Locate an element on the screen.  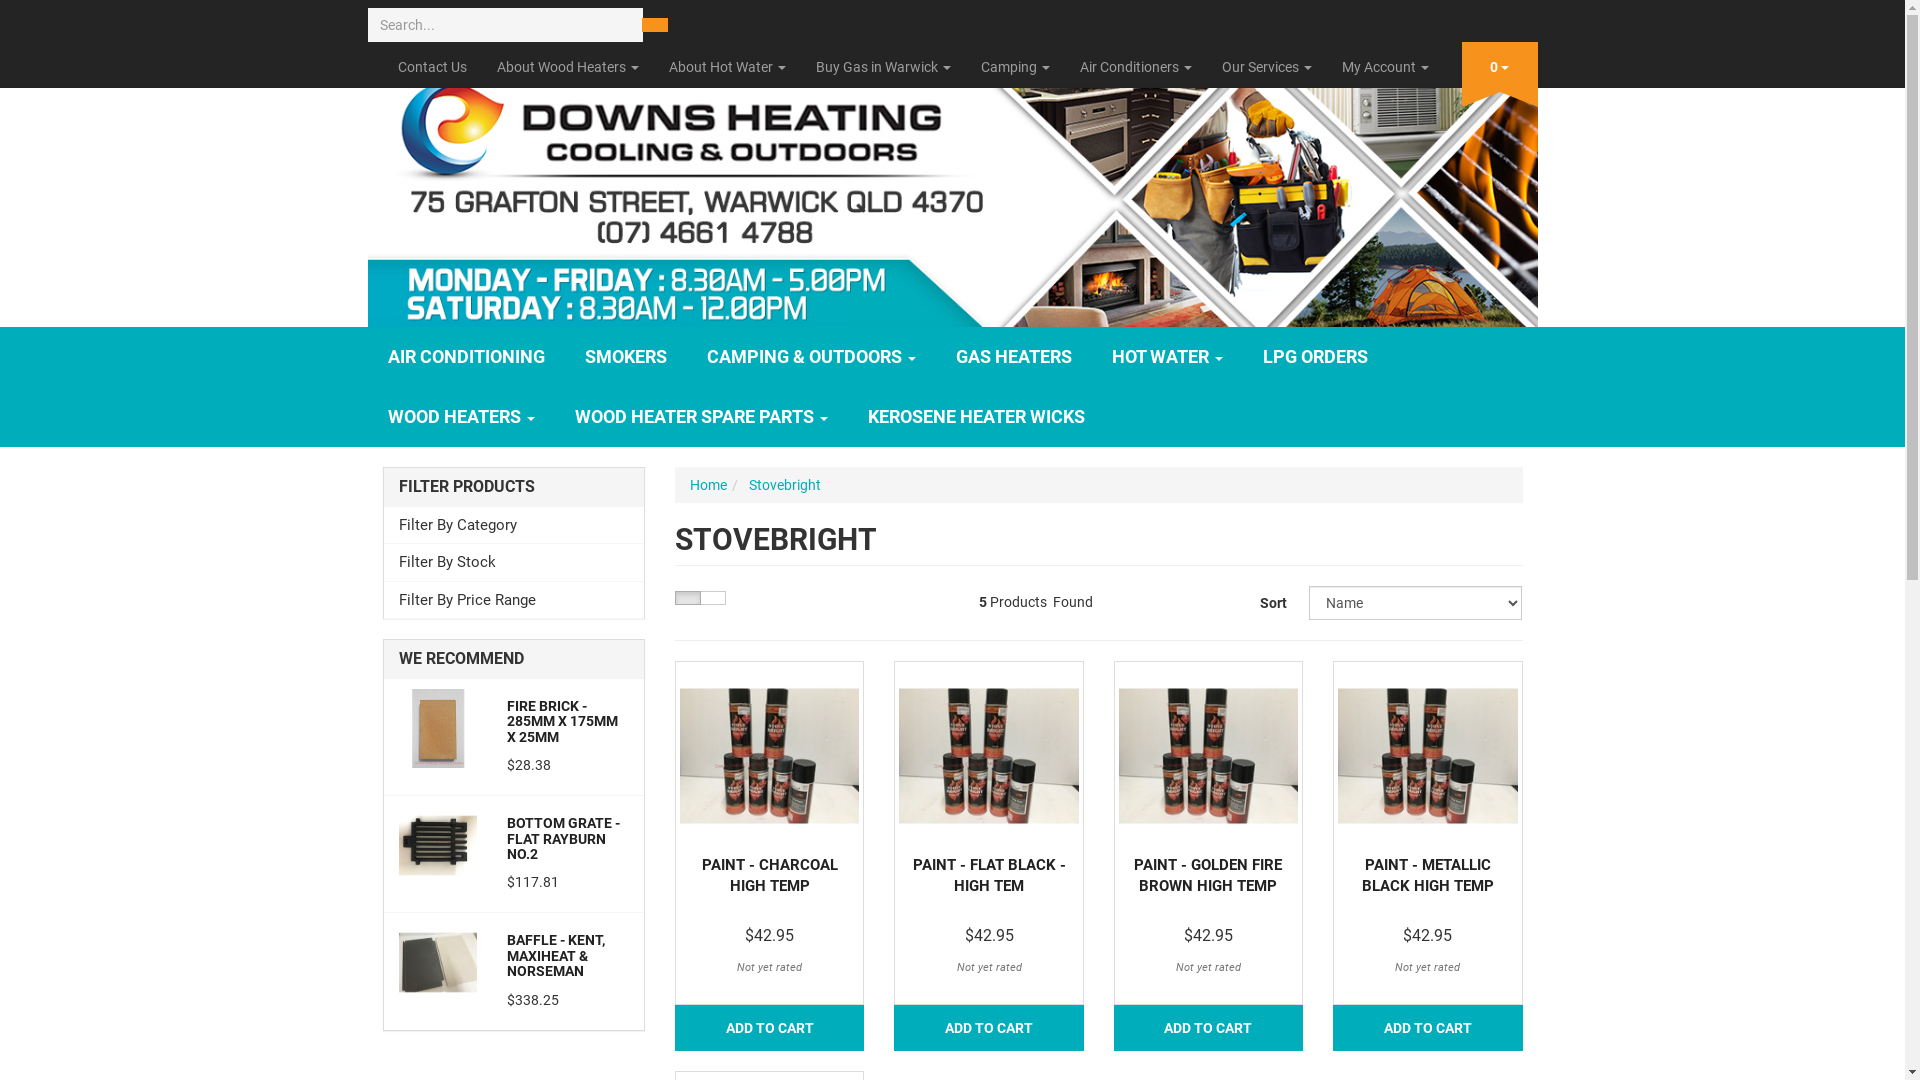
BAFFLE - KENT, MAXIHEAT & NORSEMAN is located at coordinates (556, 956).